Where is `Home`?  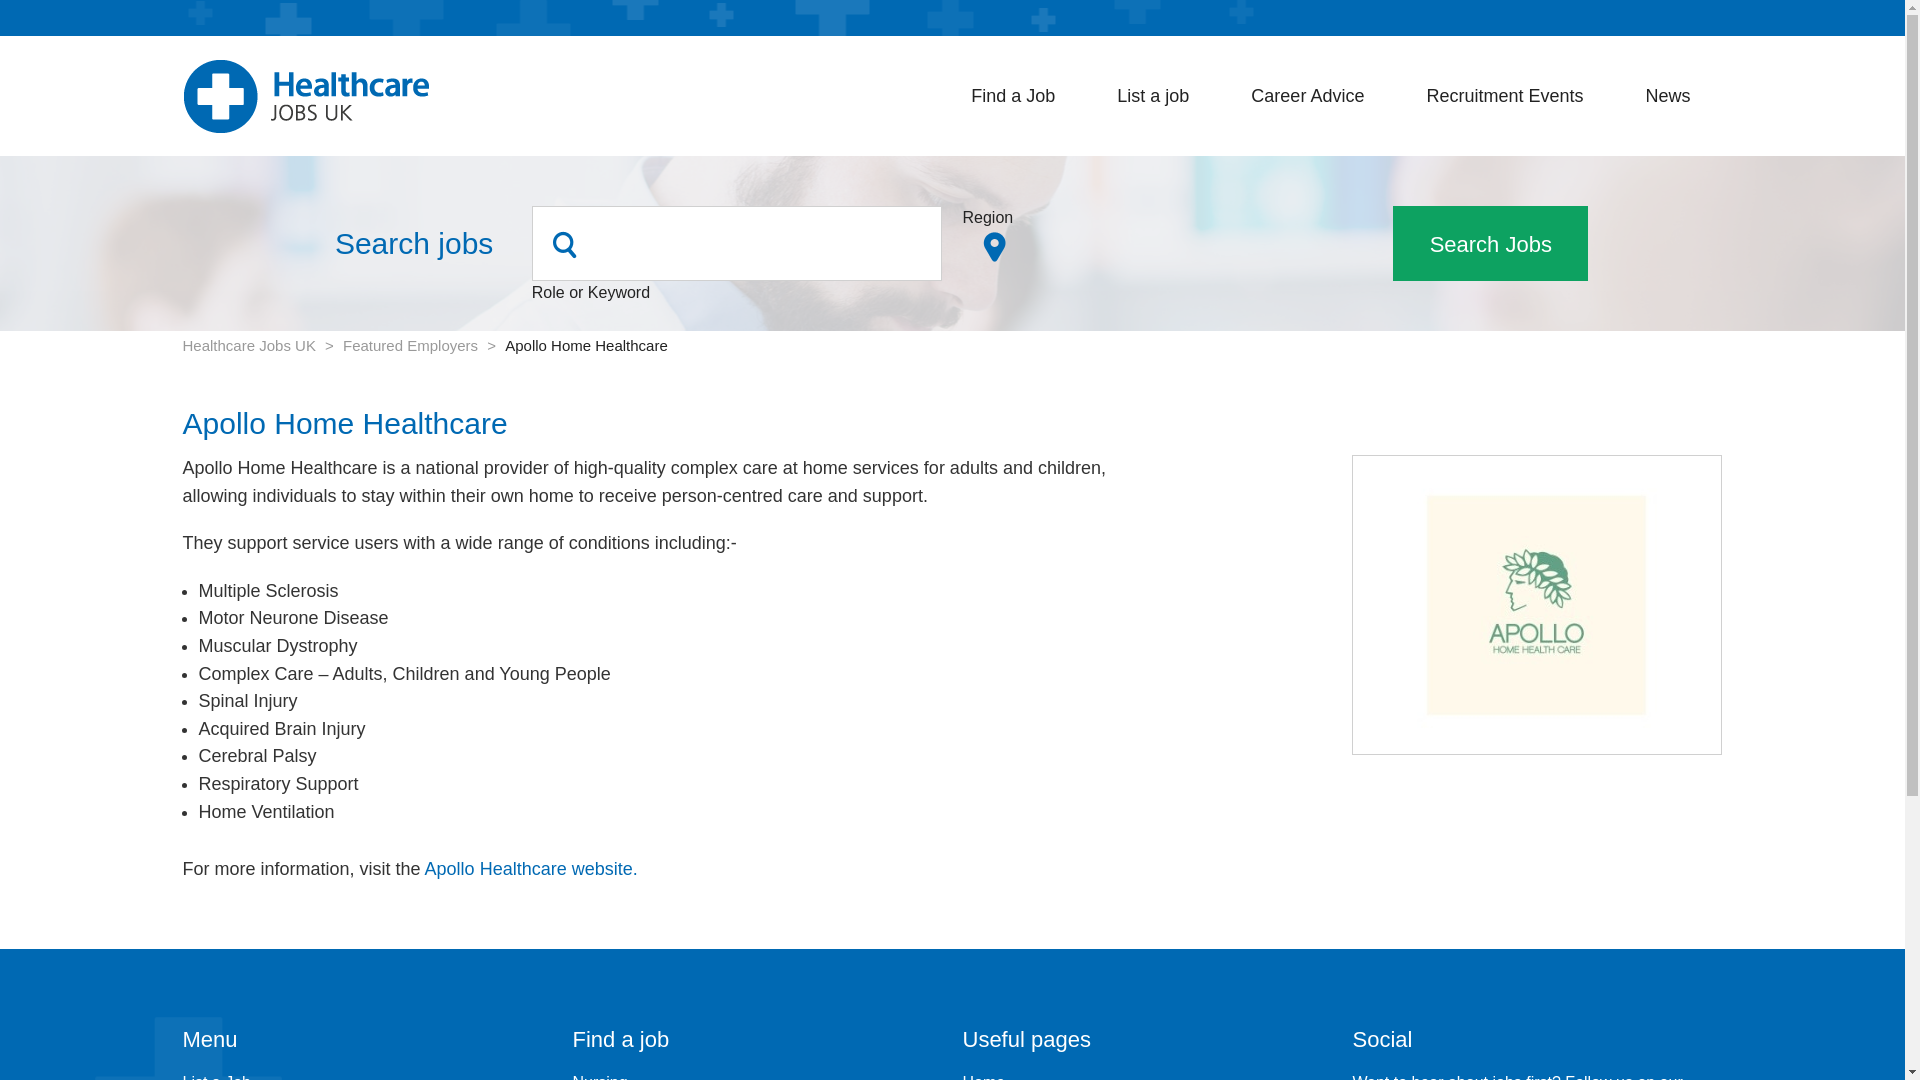
Home is located at coordinates (982, 1076).